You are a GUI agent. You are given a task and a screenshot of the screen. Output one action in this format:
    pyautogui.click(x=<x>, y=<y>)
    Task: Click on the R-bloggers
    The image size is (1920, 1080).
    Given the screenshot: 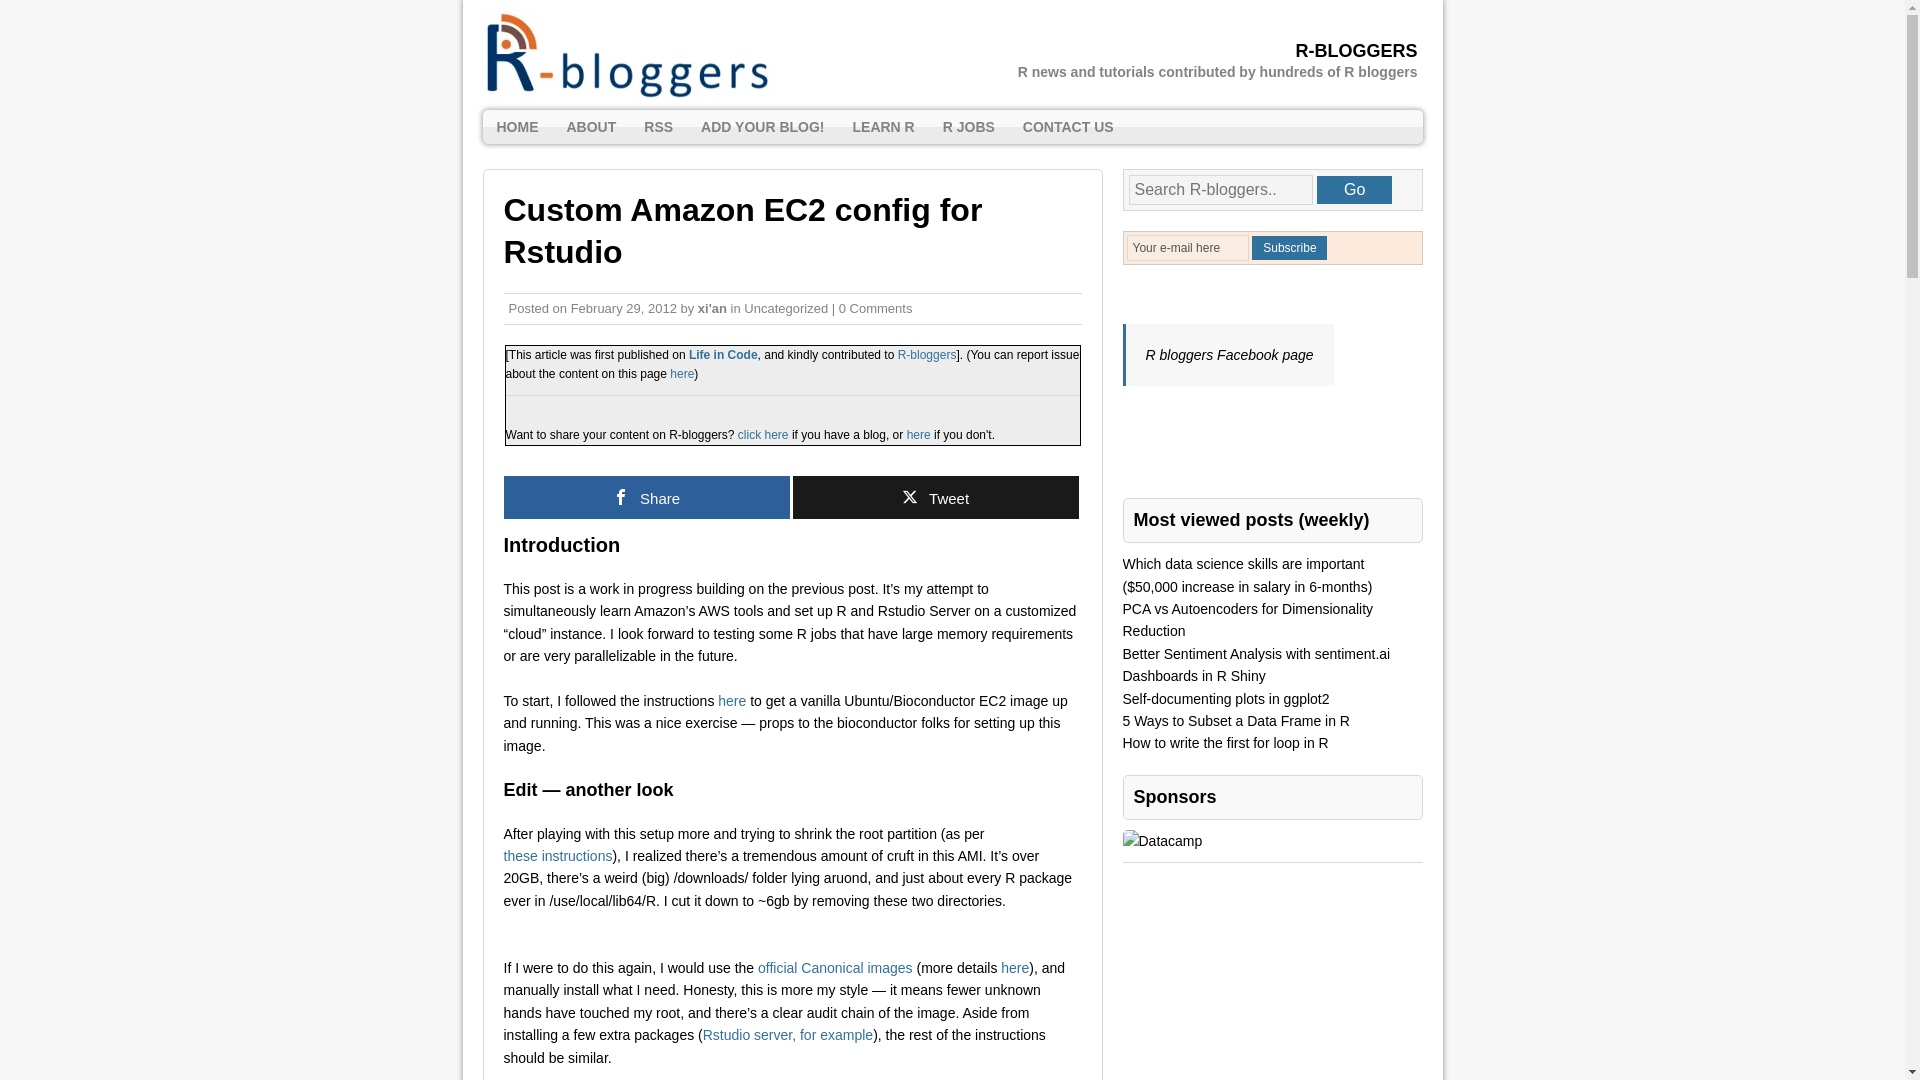 What is the action you would take?
    pyautogui.click(x=927, y=354)
    